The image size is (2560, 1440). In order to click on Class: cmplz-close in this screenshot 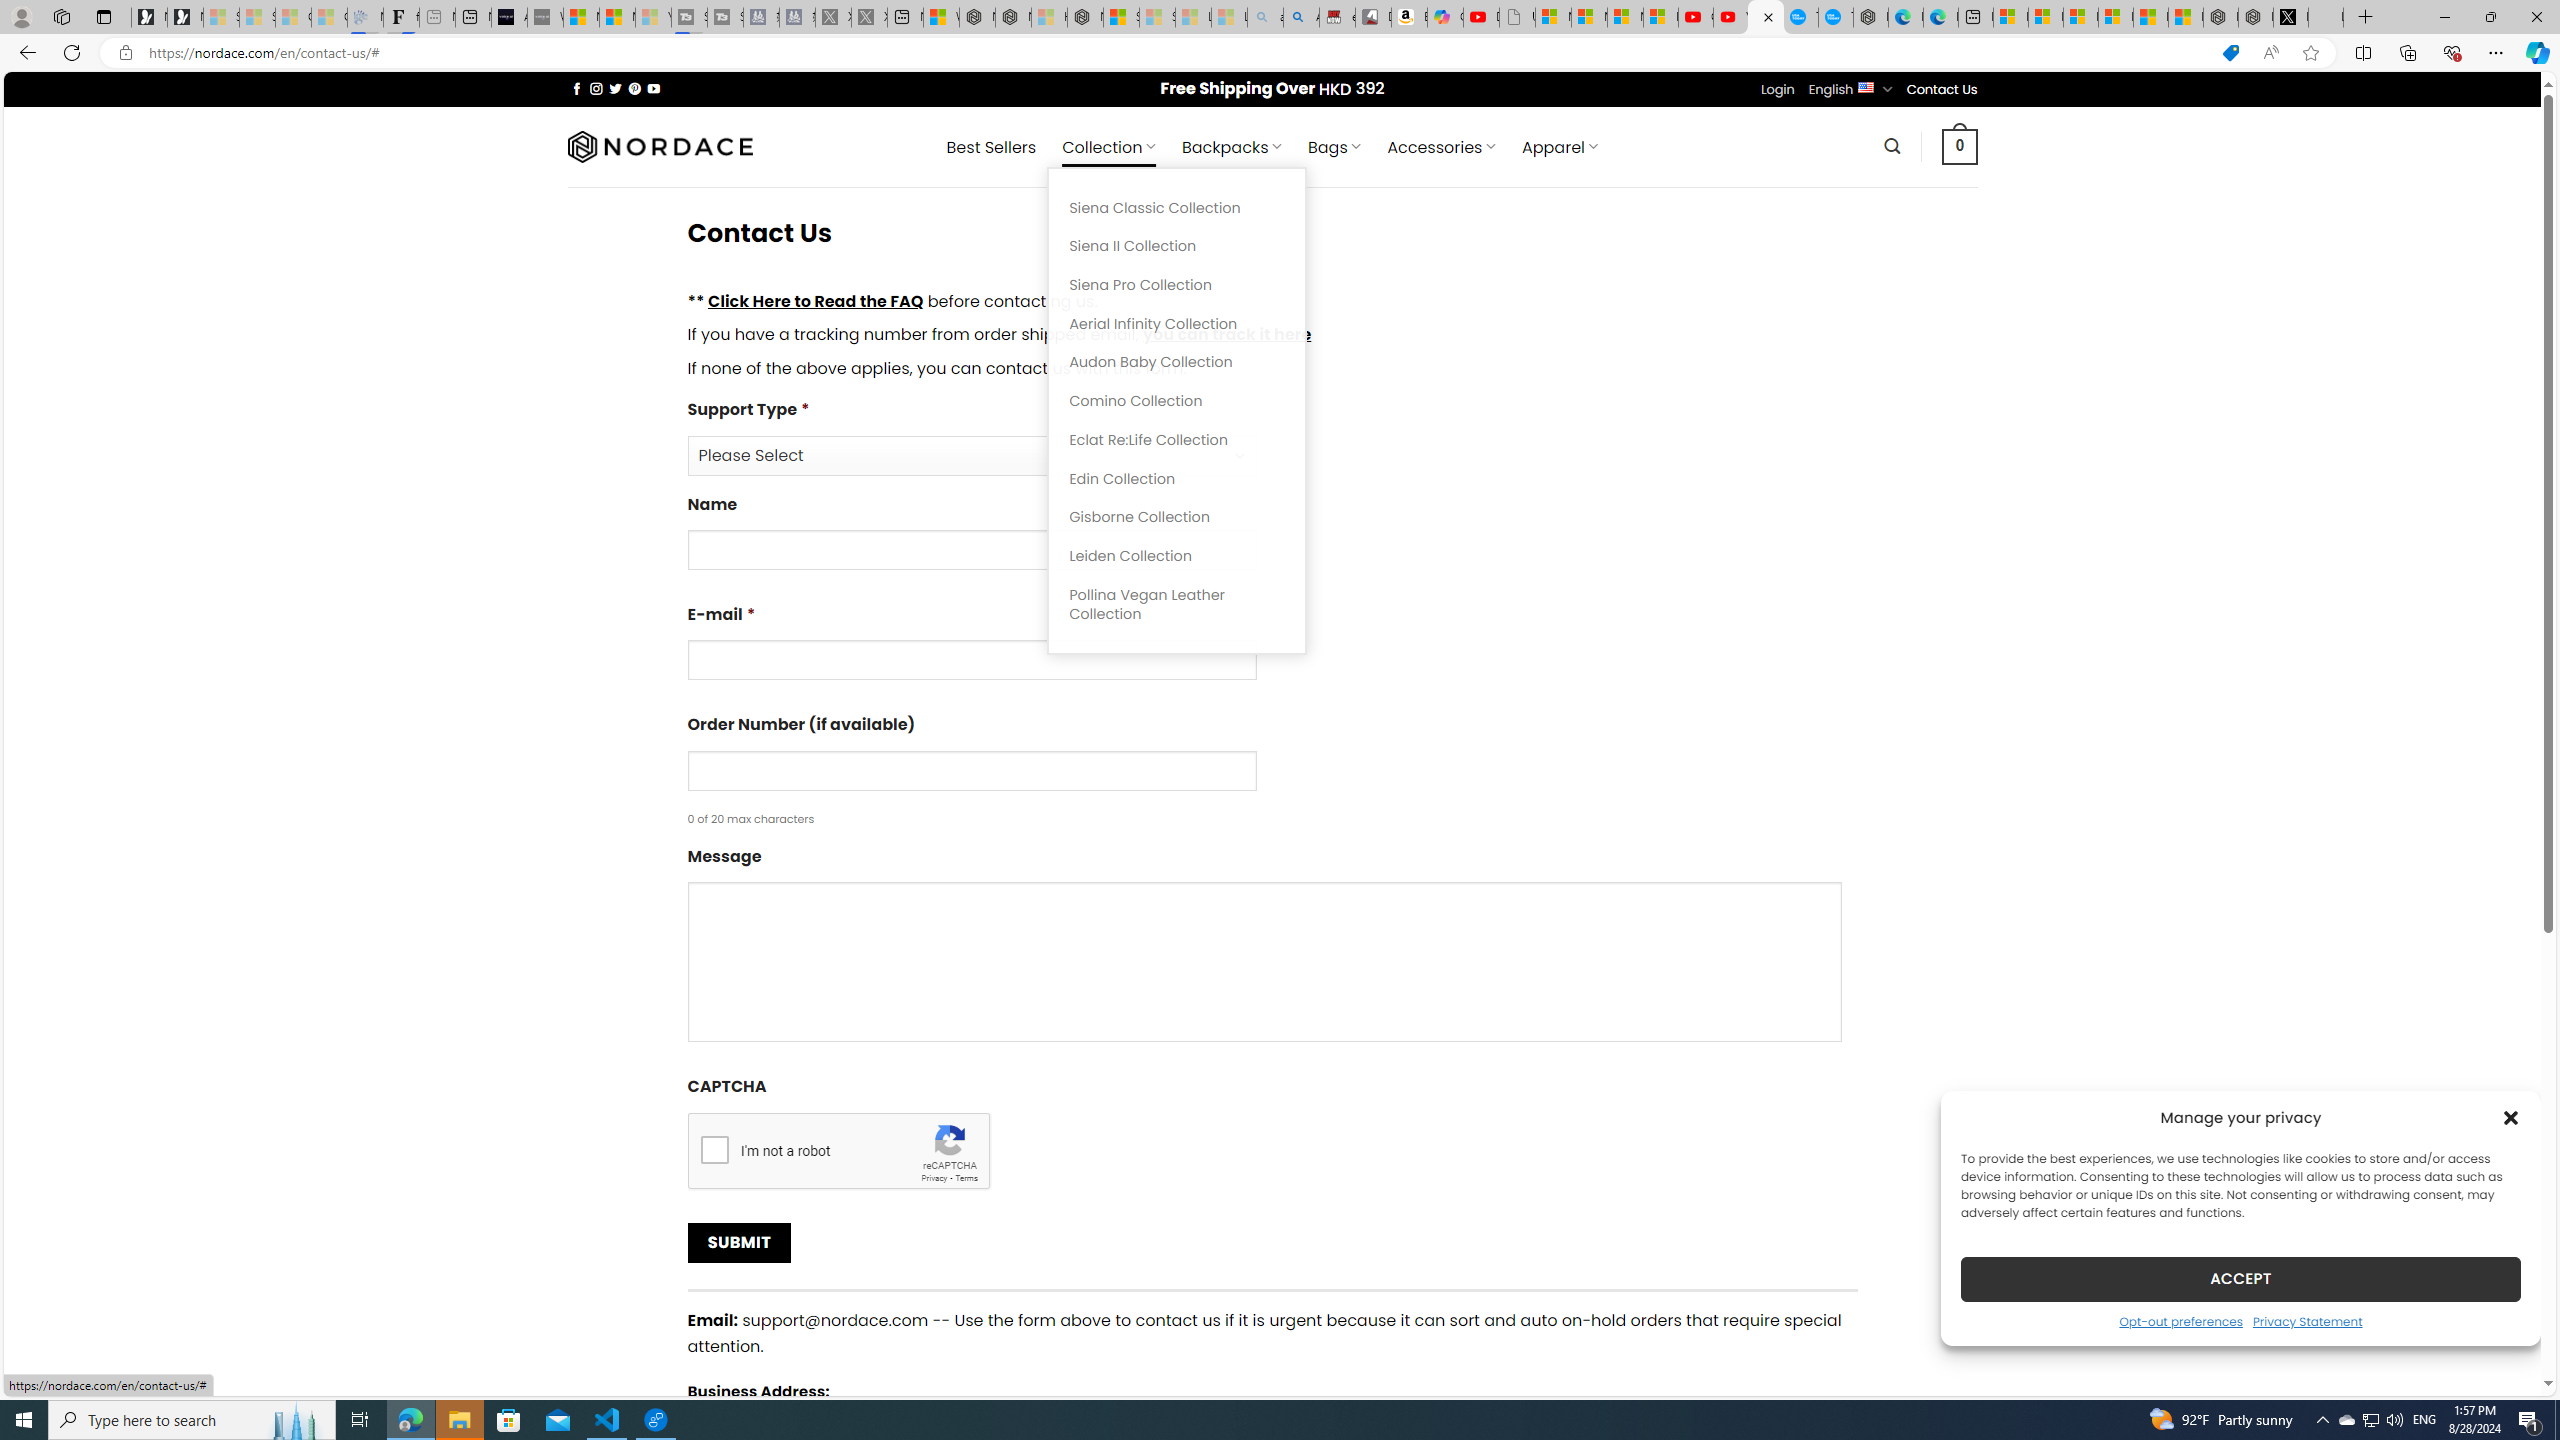, I will do `click(2511, 1117)`.